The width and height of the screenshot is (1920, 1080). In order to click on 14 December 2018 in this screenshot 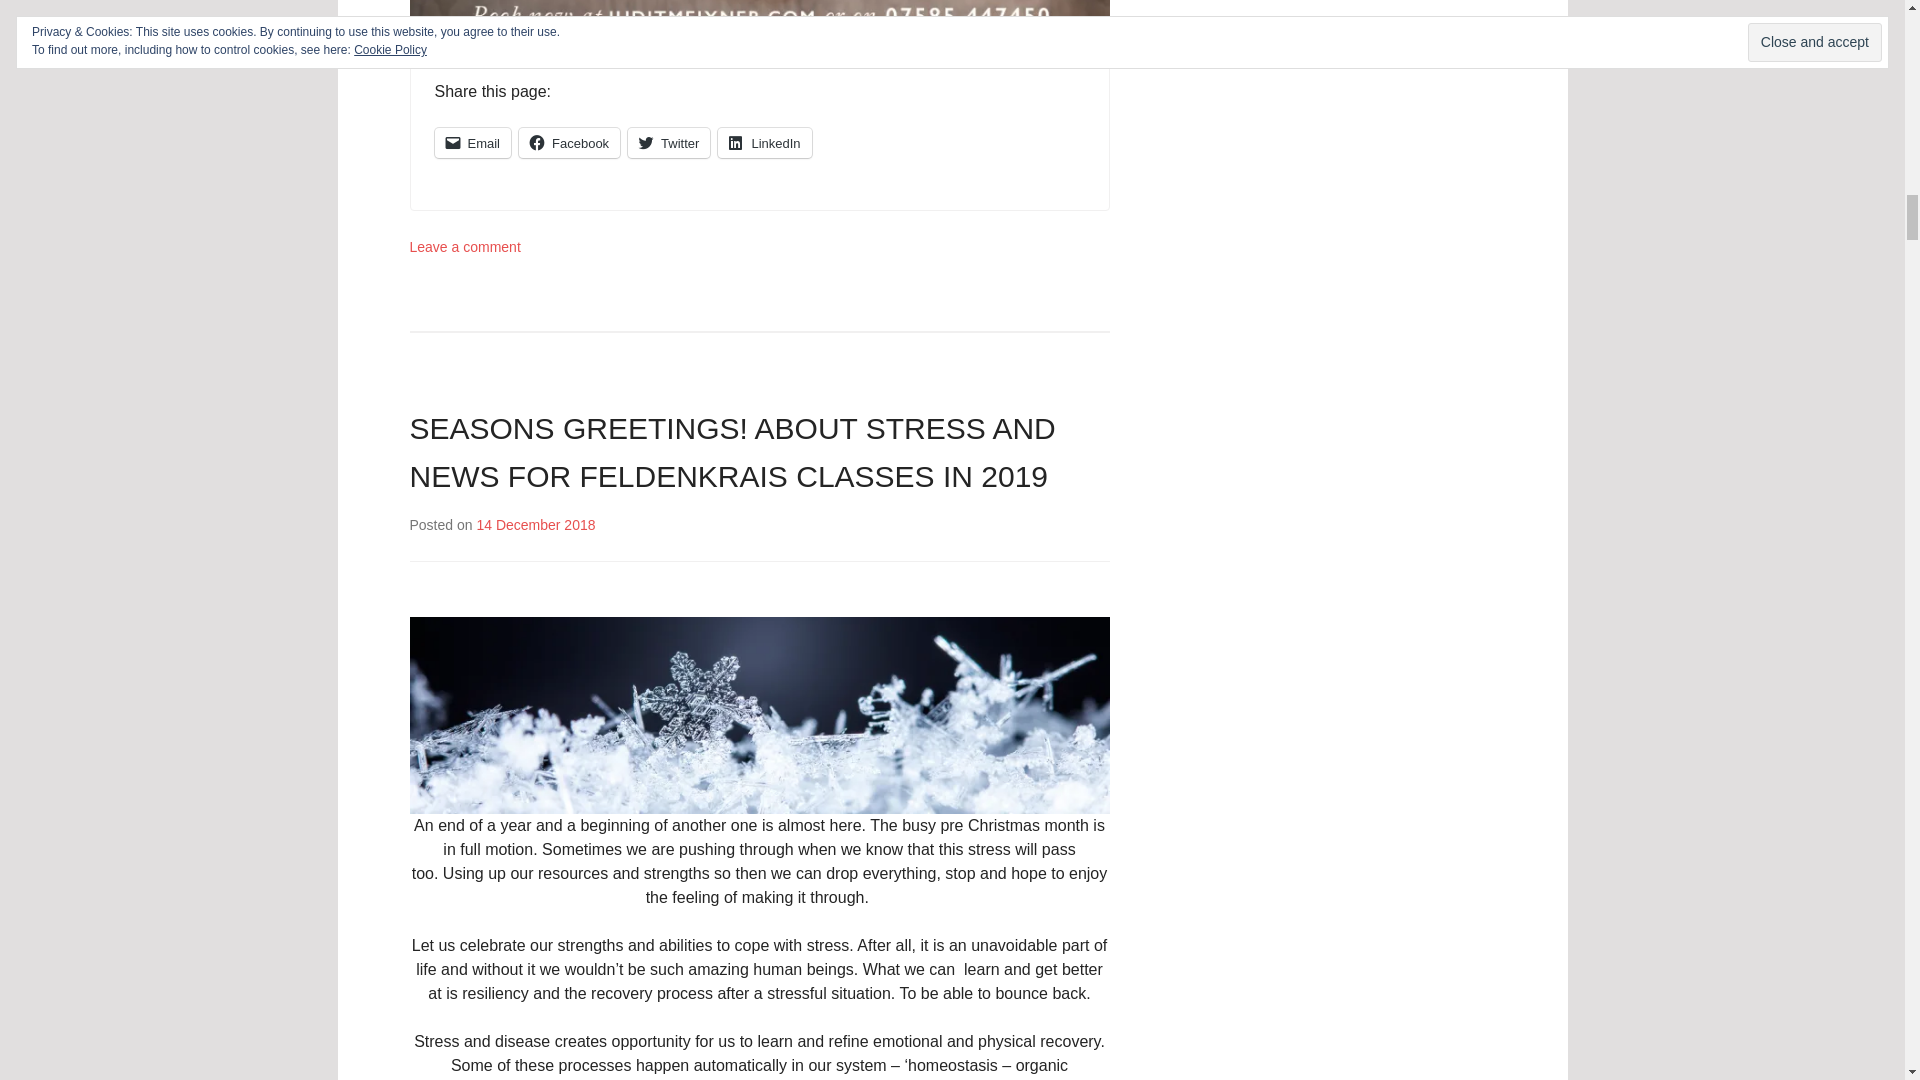, I will do `click(536, 525)`.